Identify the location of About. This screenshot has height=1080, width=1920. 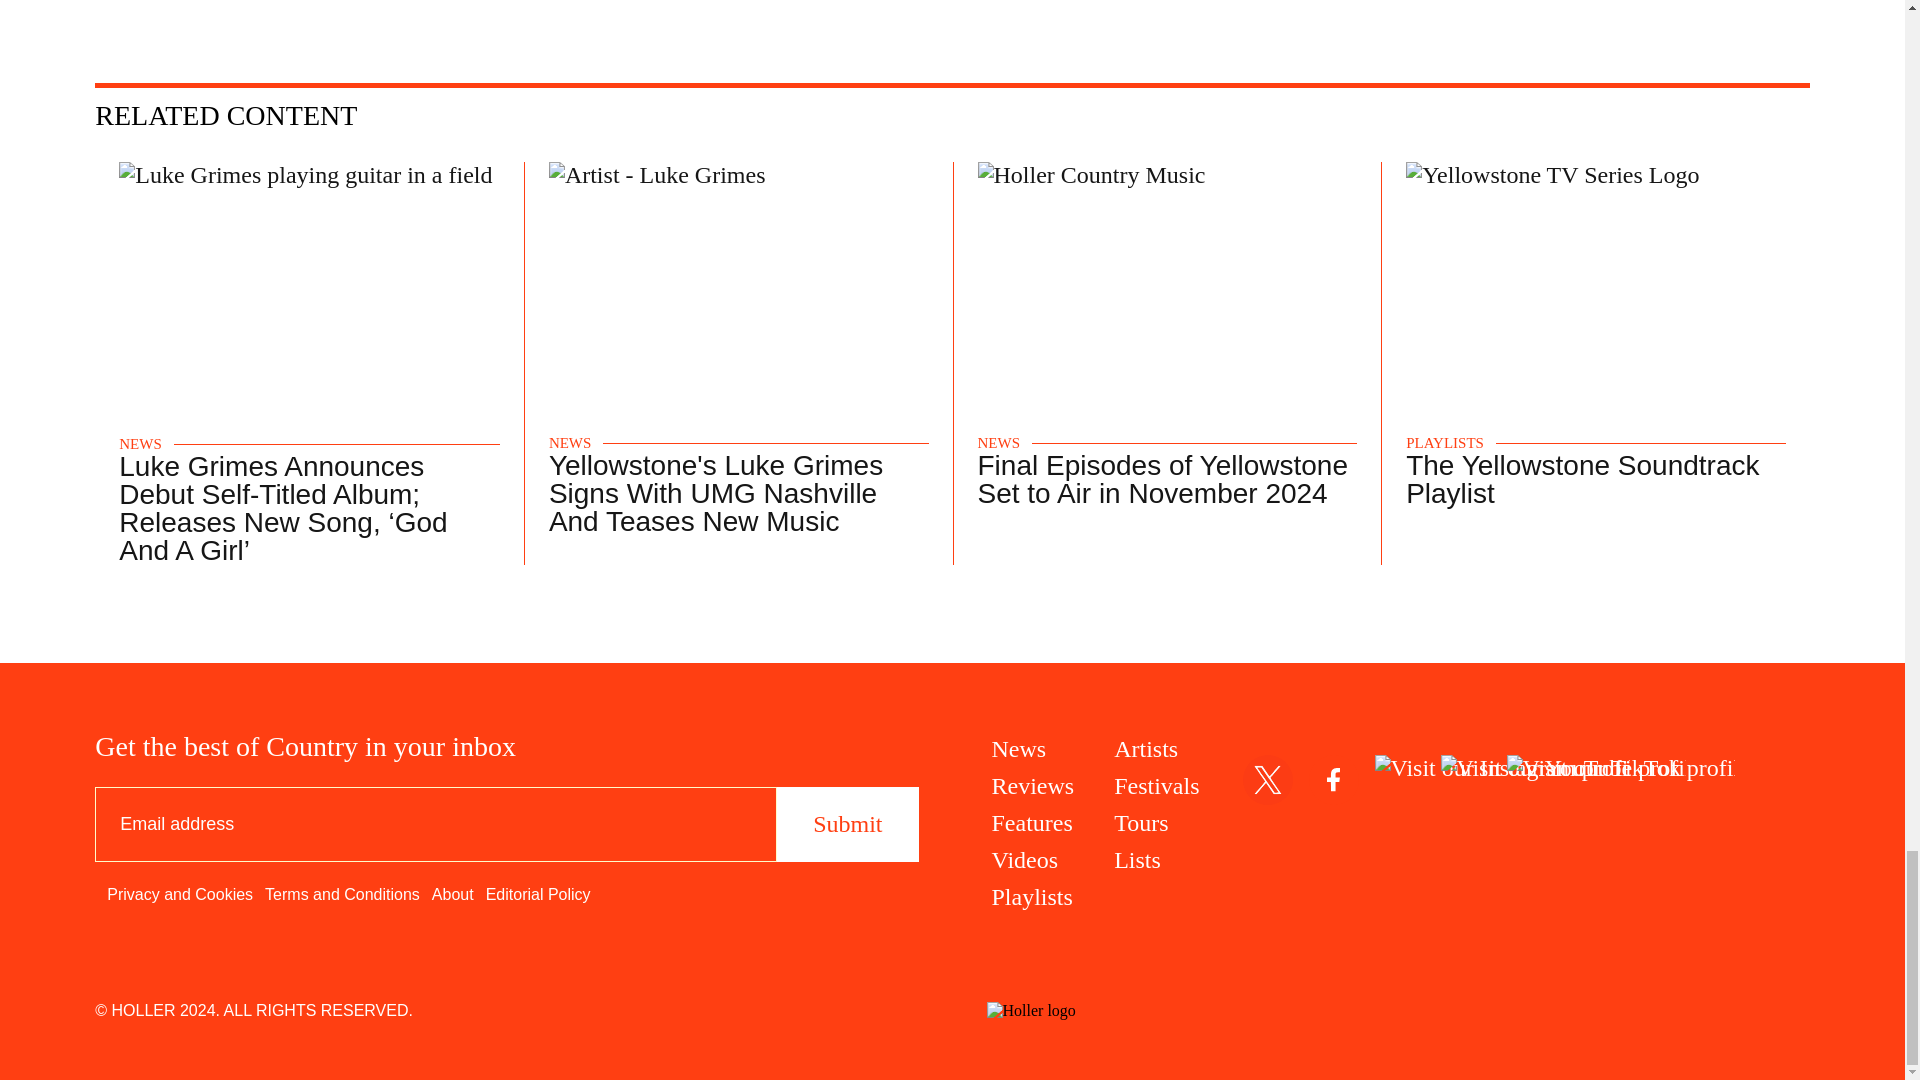
(453, 894).